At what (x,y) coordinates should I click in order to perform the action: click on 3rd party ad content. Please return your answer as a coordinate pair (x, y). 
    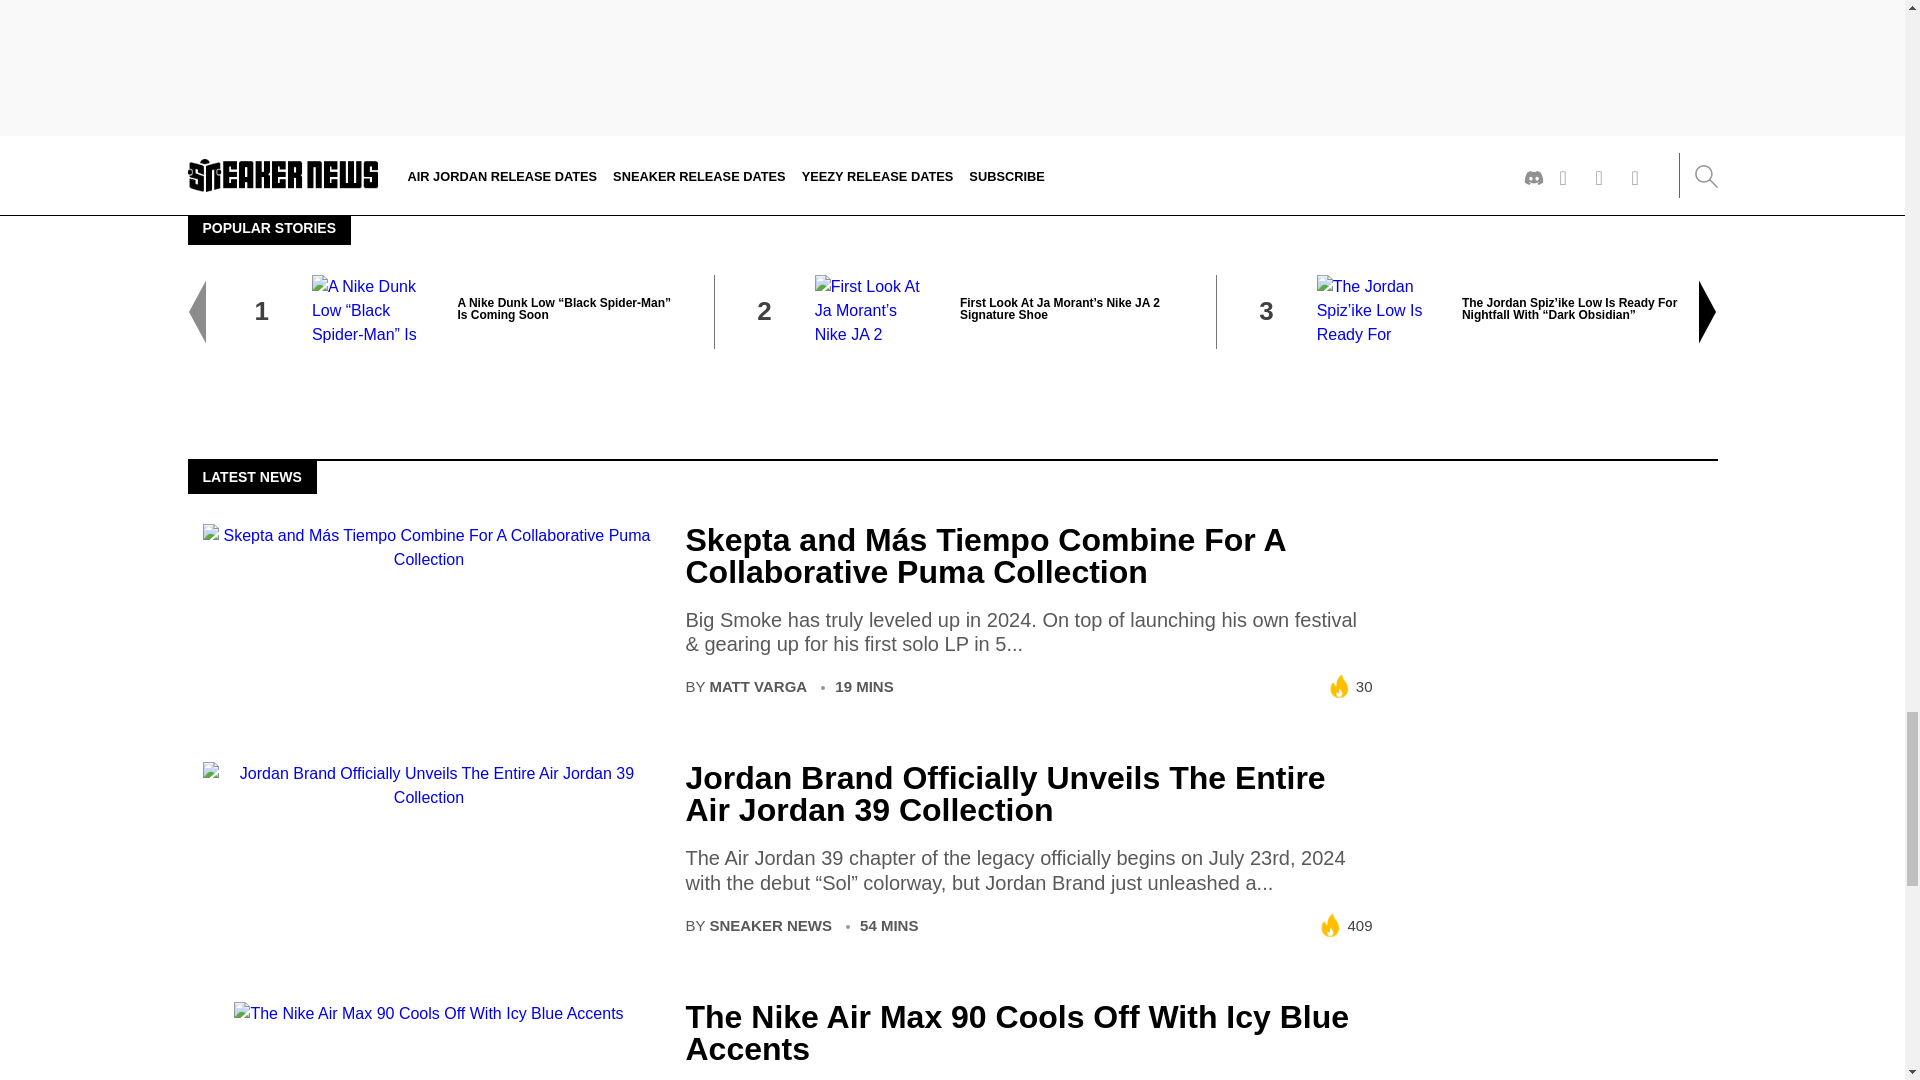
    Looking at the image, I should click on (1551, 648).